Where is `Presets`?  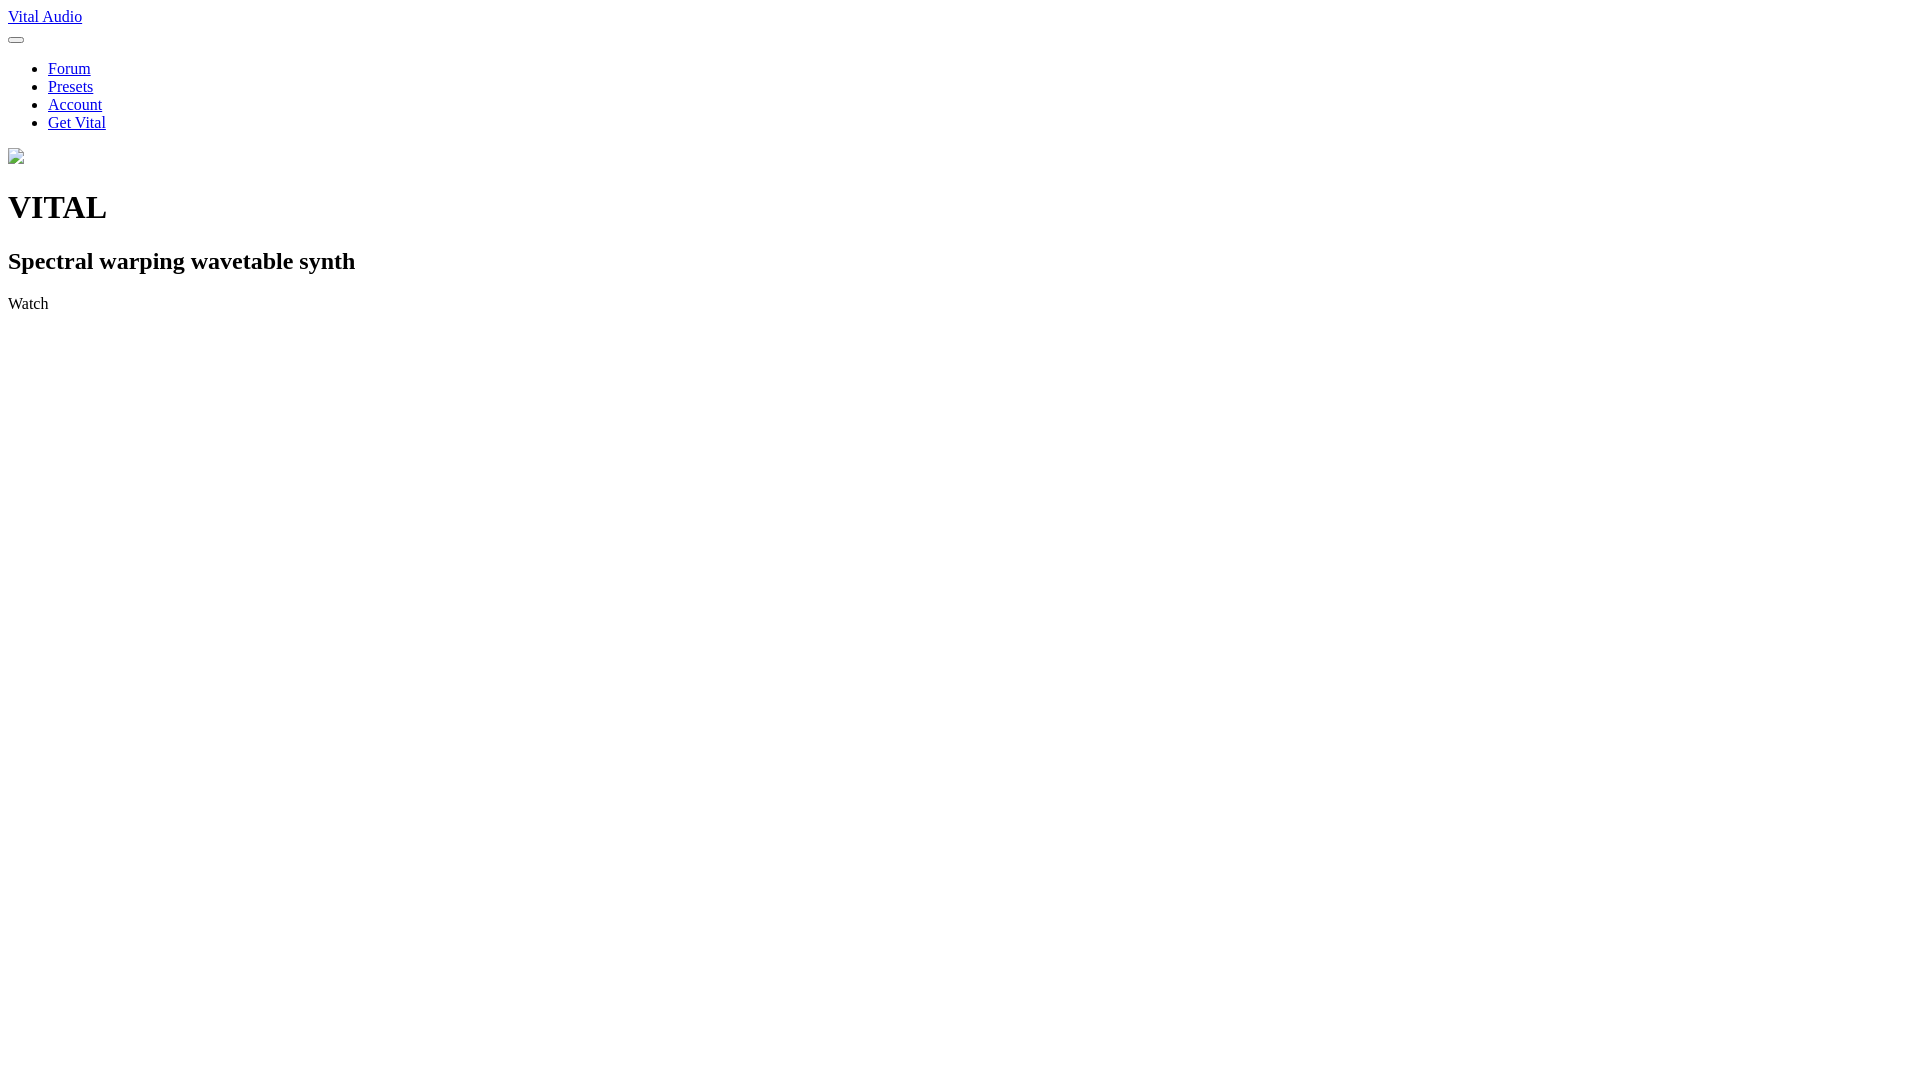 Presets is located at coordinates (70, 86).